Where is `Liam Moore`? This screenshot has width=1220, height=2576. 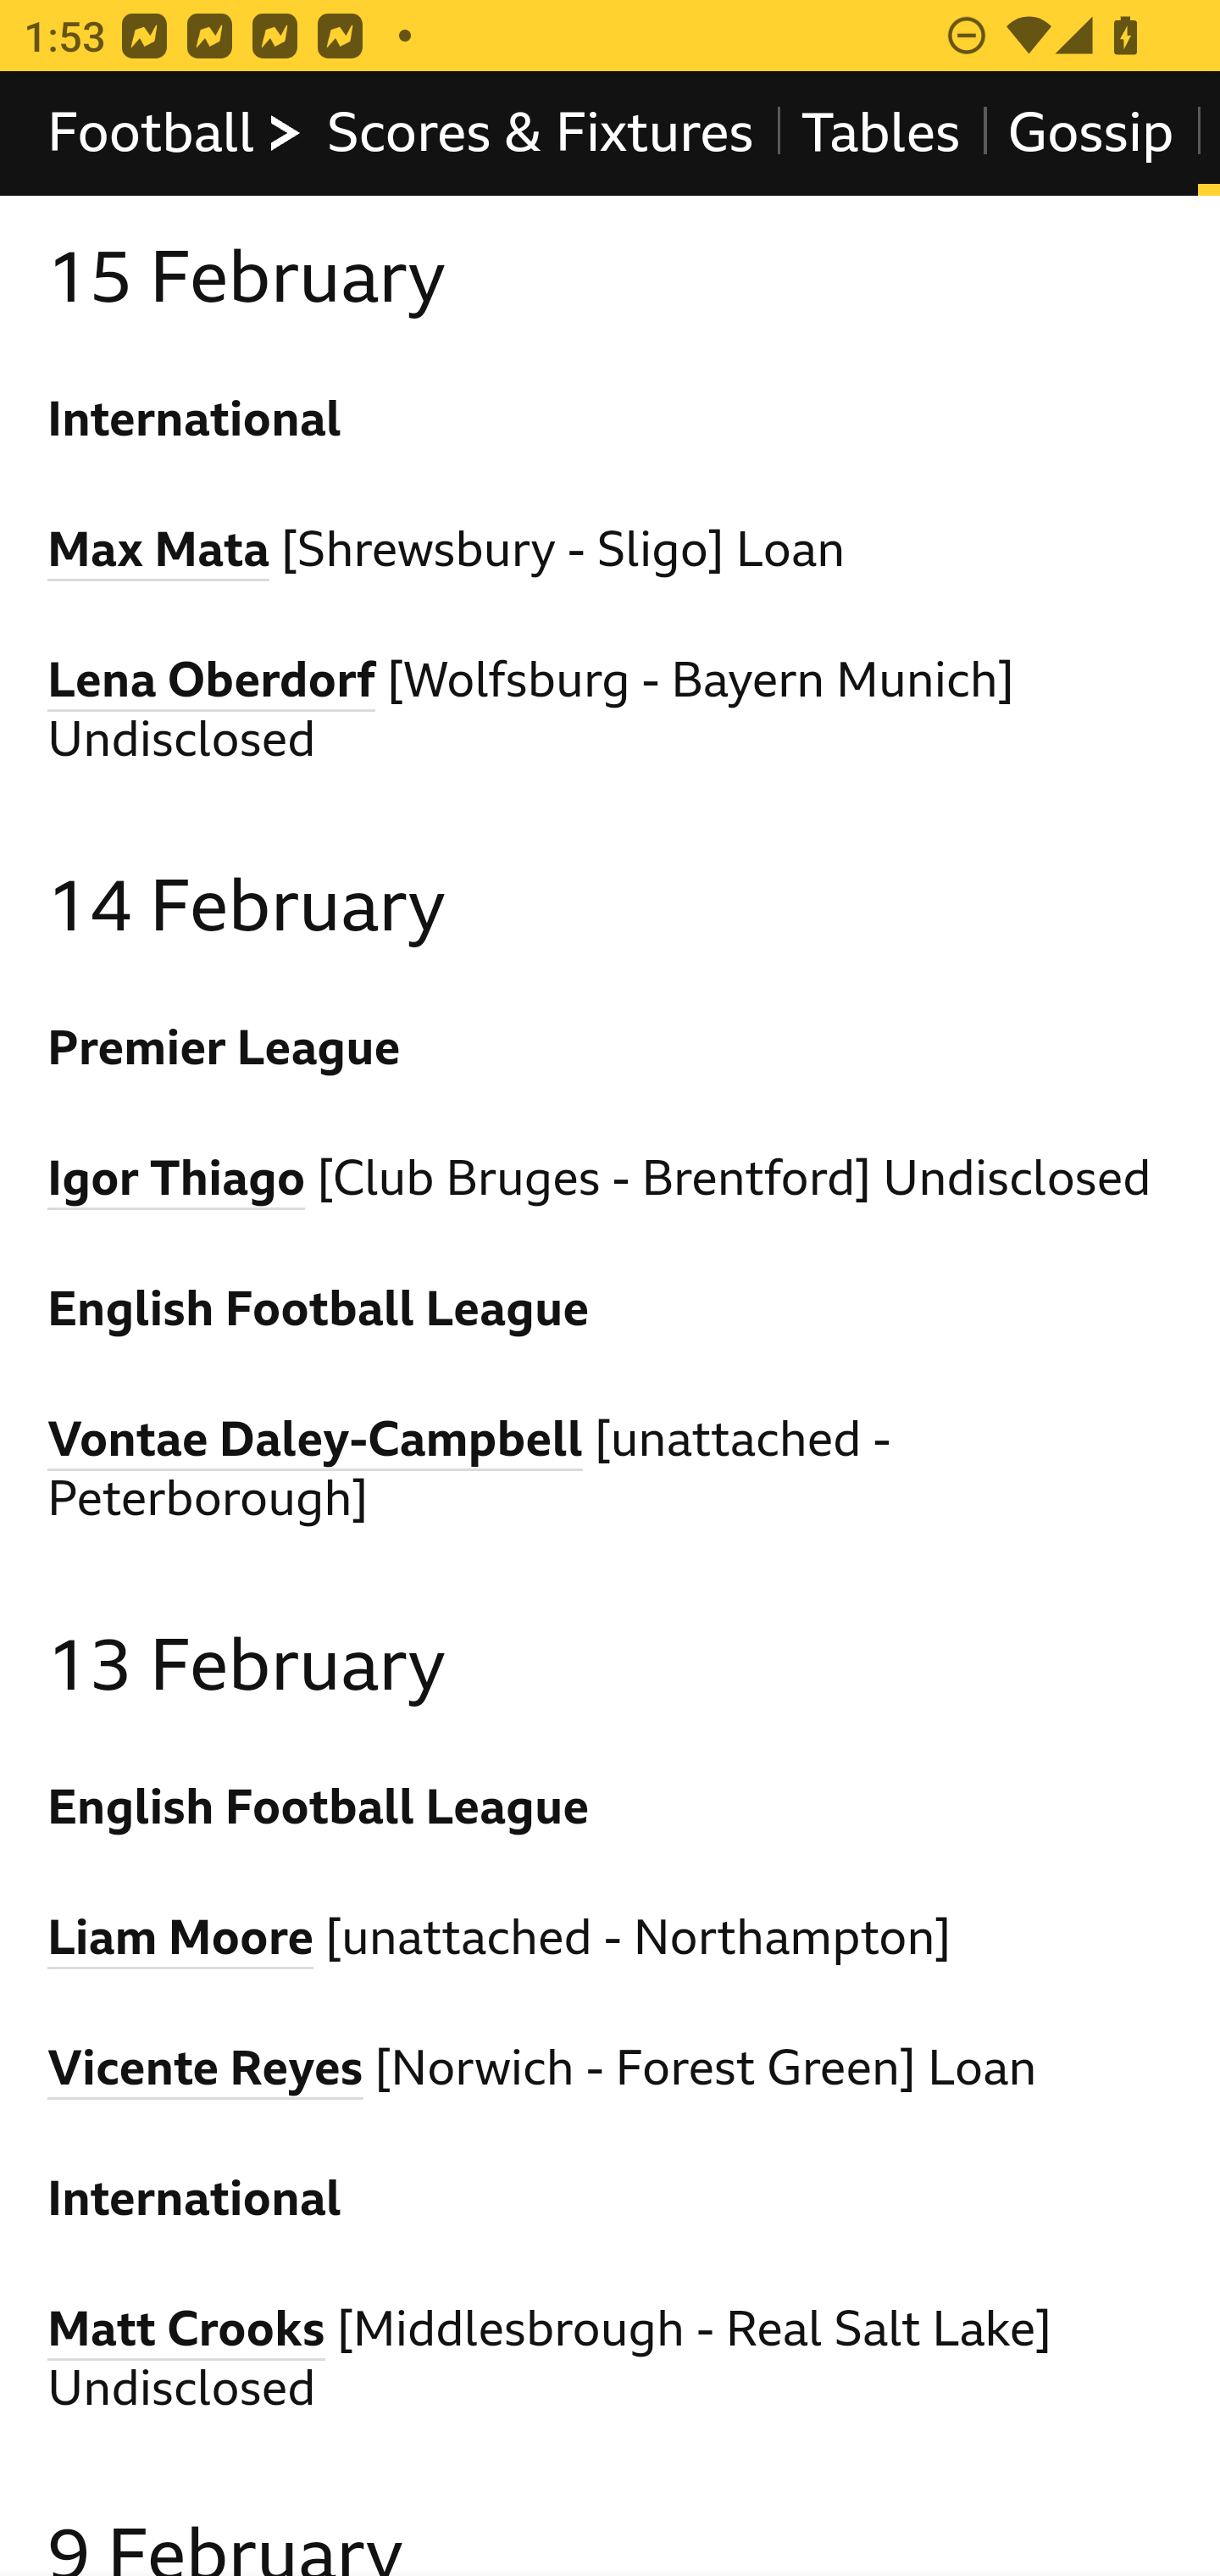 Liam Moore is located at coordinates (182, 1940).